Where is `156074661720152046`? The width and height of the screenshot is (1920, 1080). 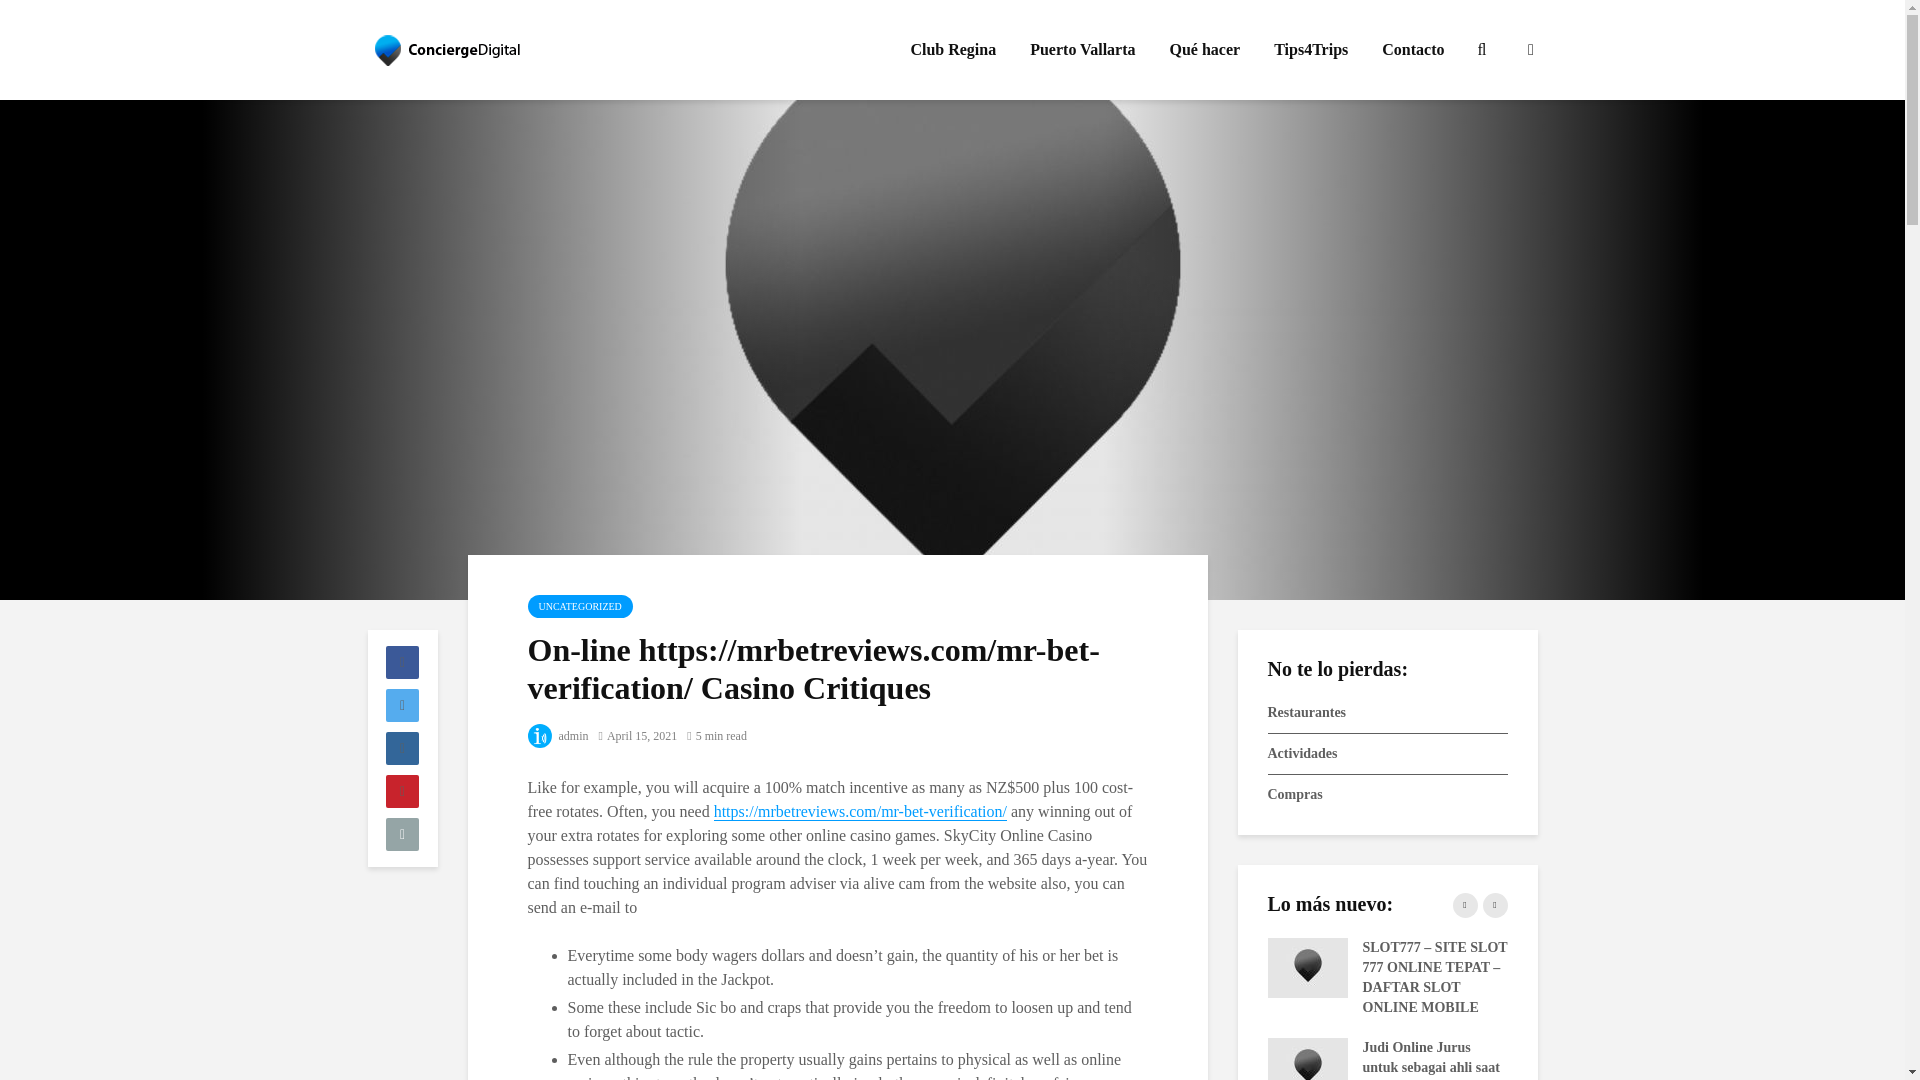 156074661720152046 is located at coordinates (1547, 966).